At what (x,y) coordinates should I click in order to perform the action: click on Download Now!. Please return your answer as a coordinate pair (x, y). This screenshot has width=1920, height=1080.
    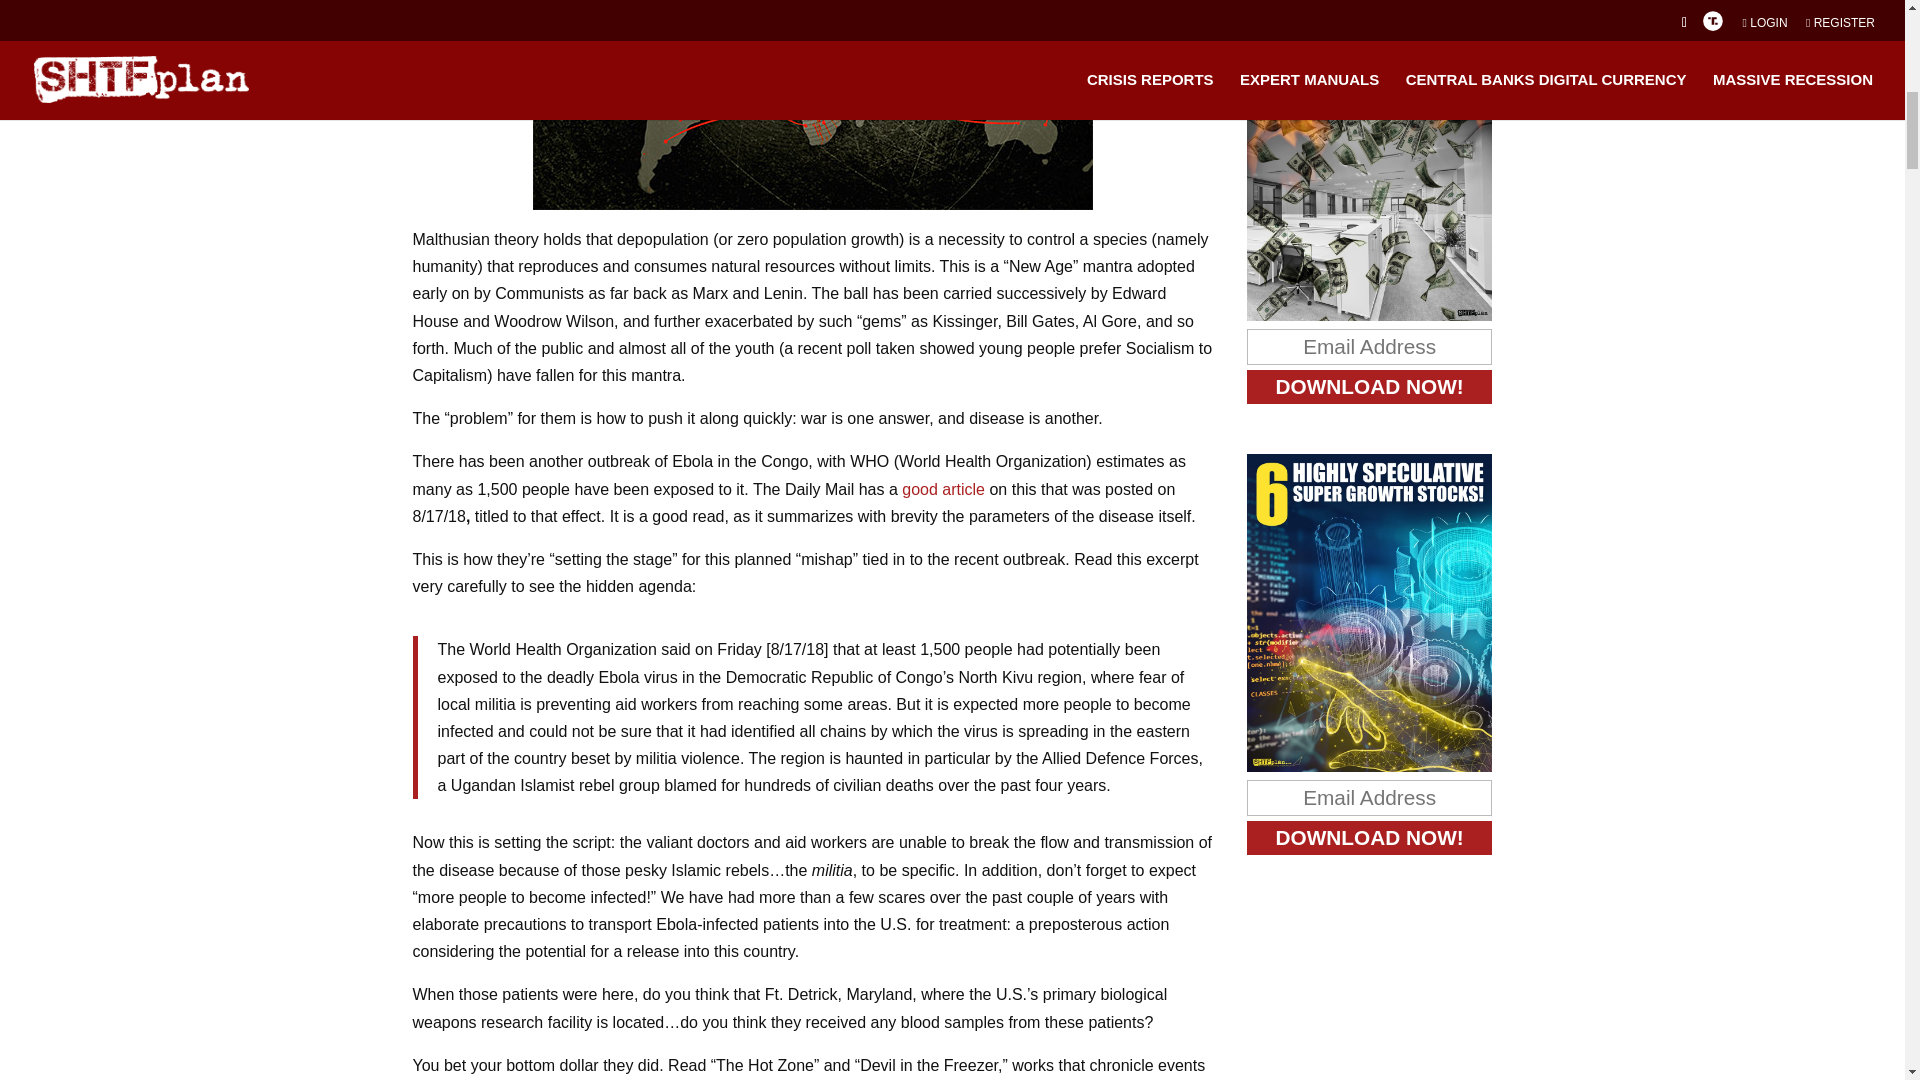
    Looking at the image, I should click on (1370, 386).